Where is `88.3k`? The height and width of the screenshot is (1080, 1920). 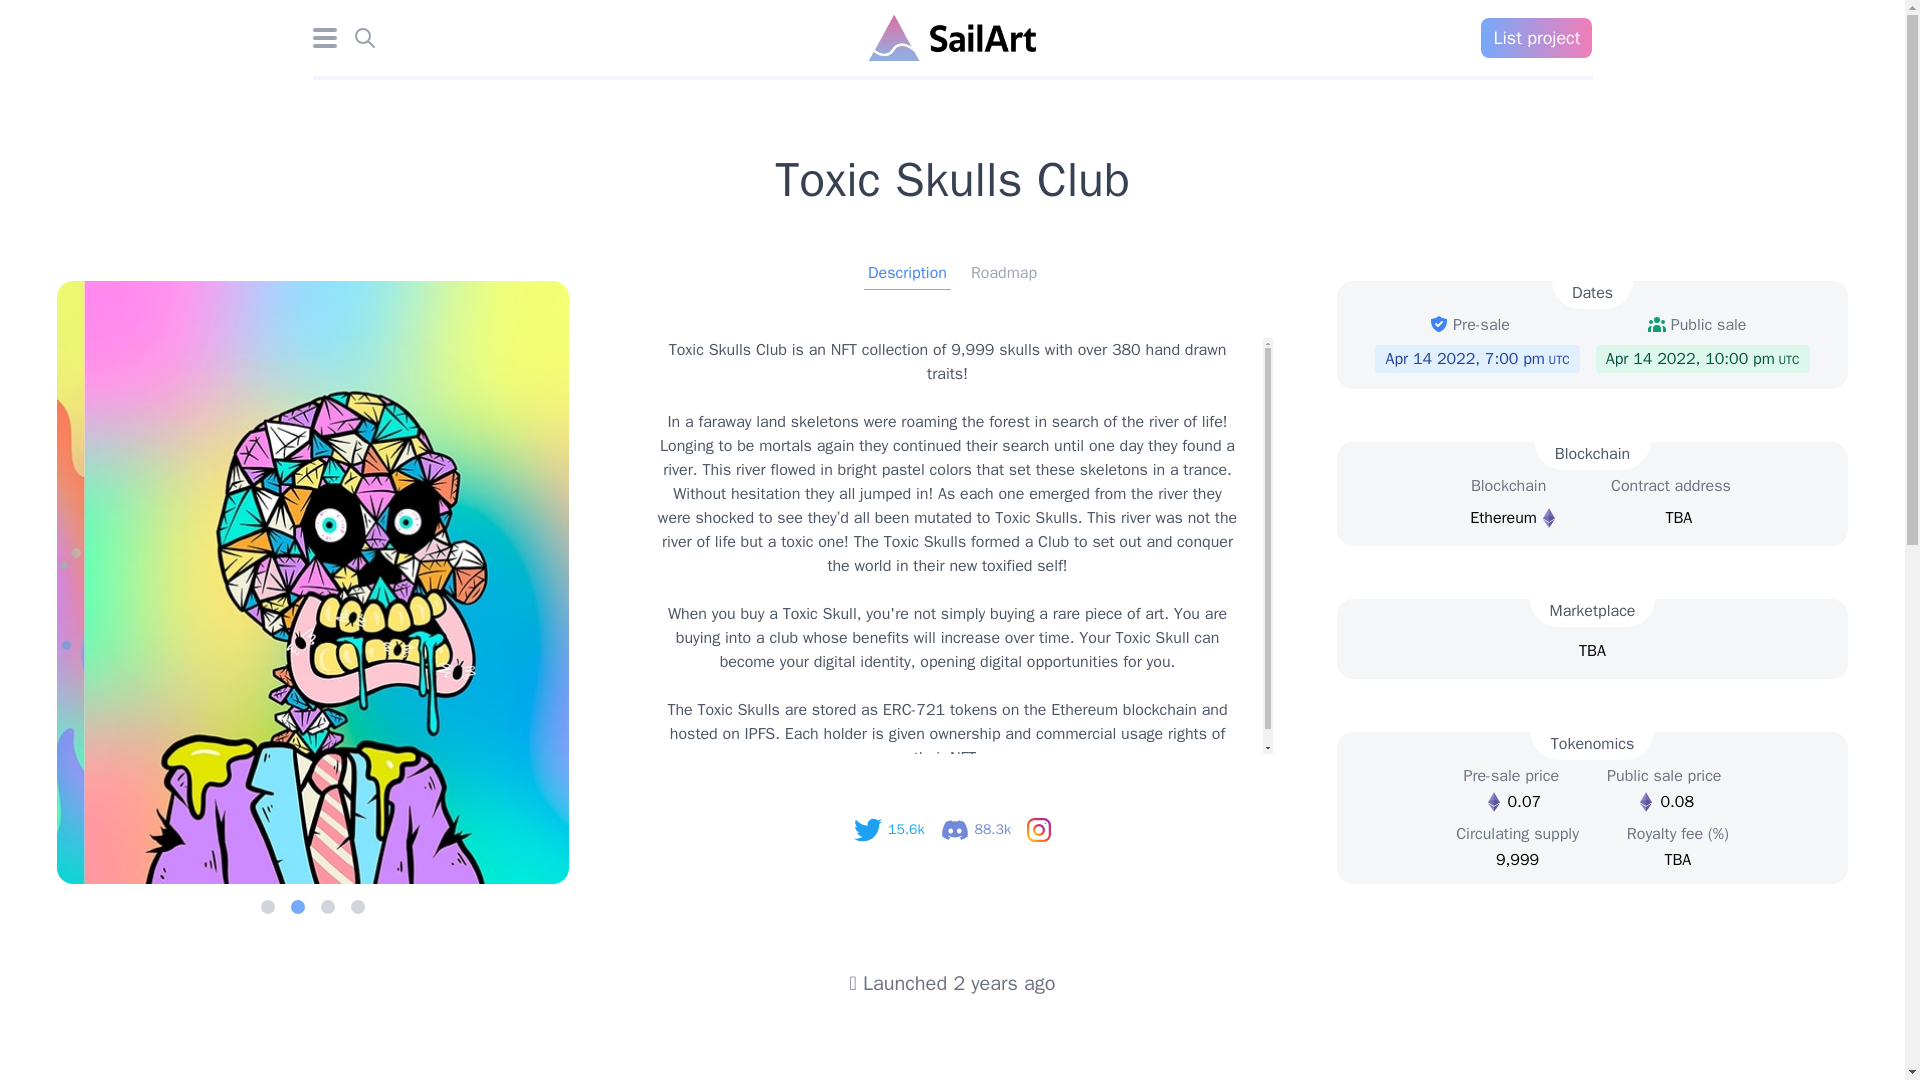 88.3k is located at coordinates (974, 830).